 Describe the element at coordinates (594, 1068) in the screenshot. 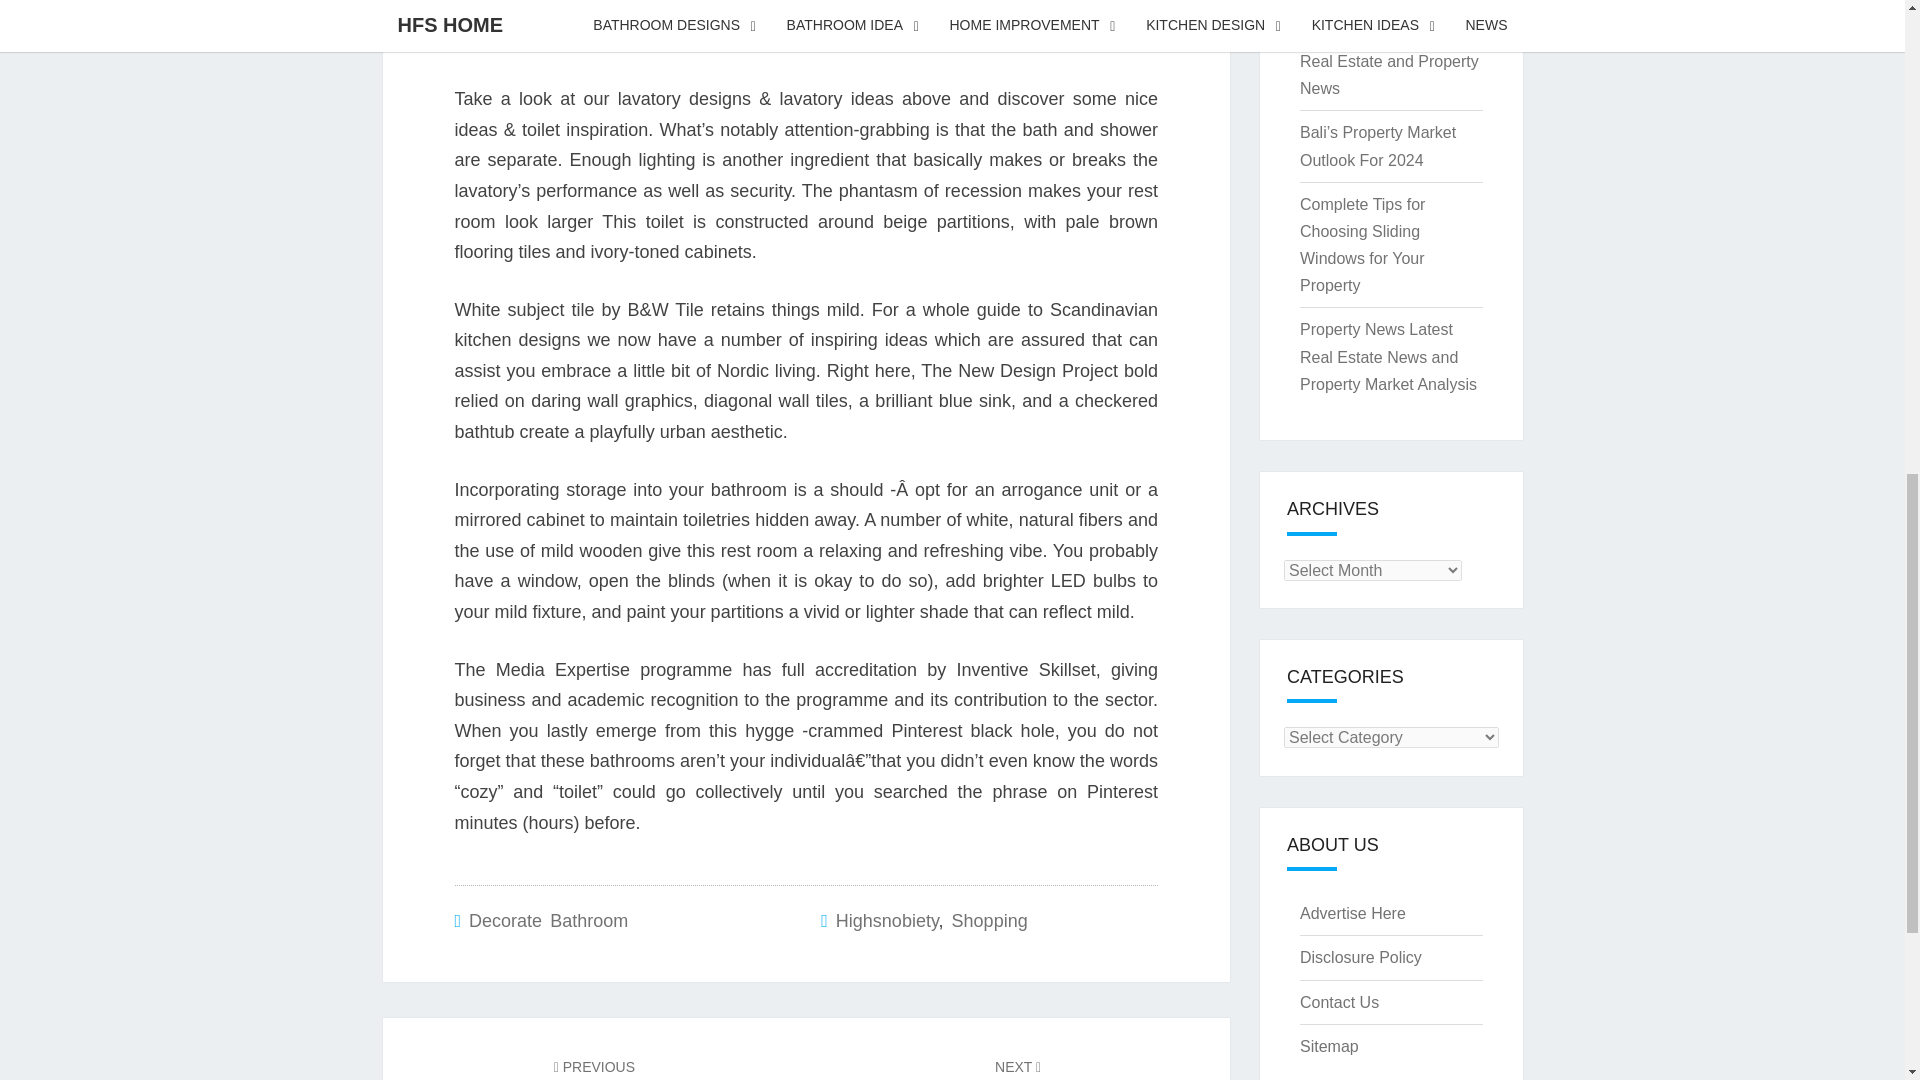

I see `Shopping` at that location.